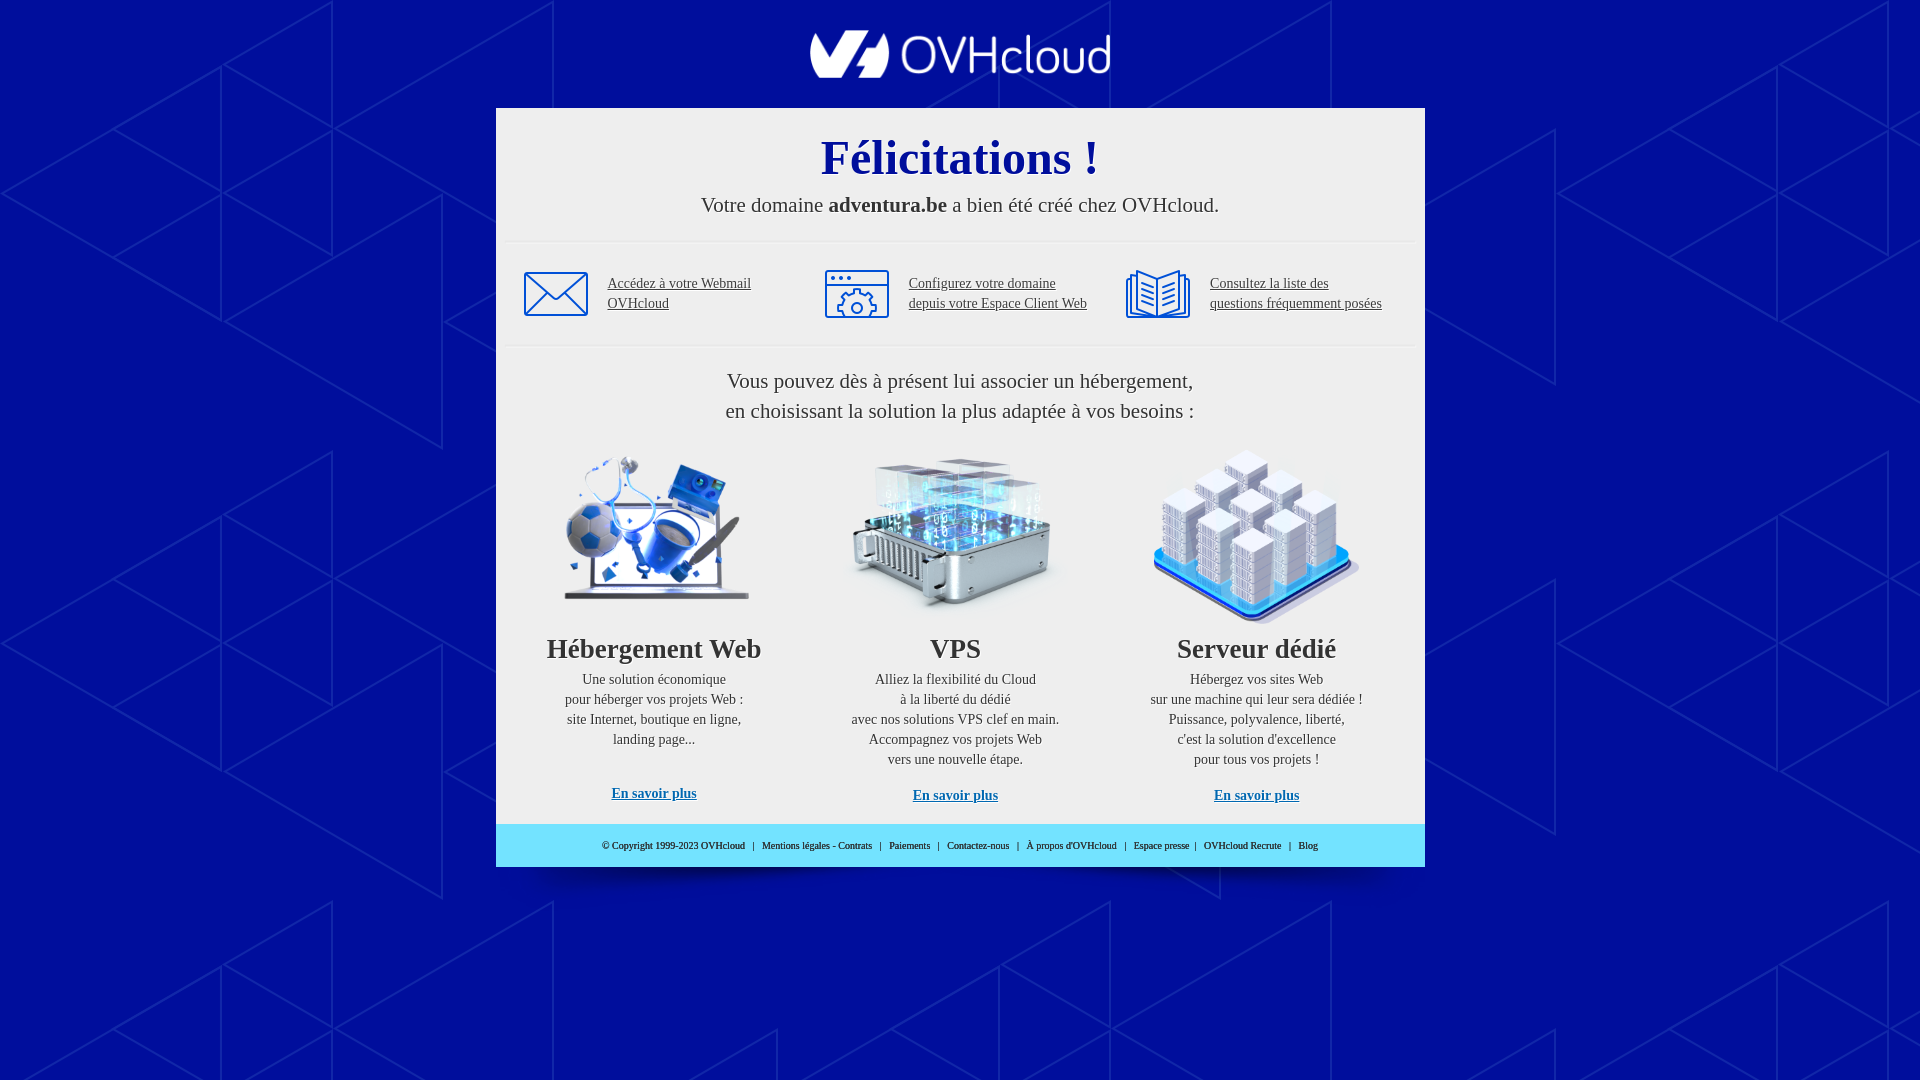  I want to click on En savoir plus, so click(654, 794).